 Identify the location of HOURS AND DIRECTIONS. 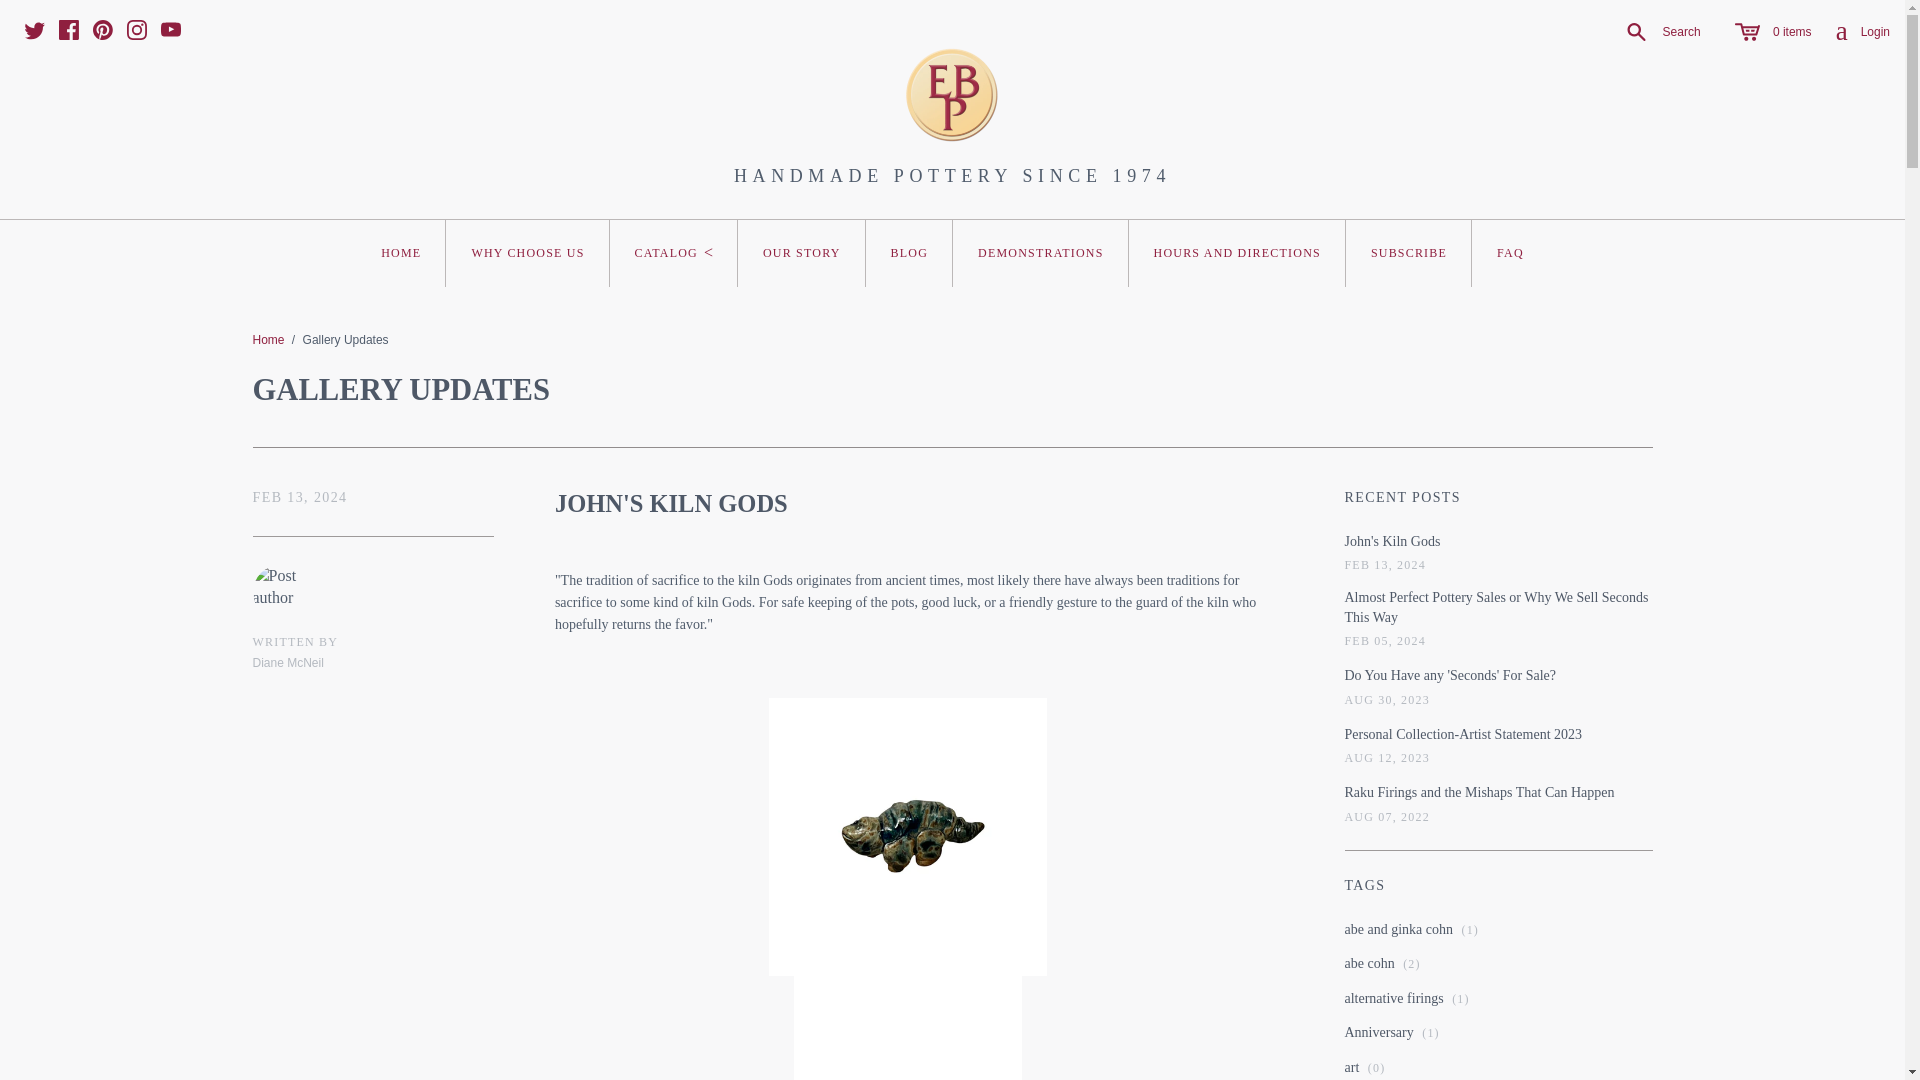
(1236, 254).